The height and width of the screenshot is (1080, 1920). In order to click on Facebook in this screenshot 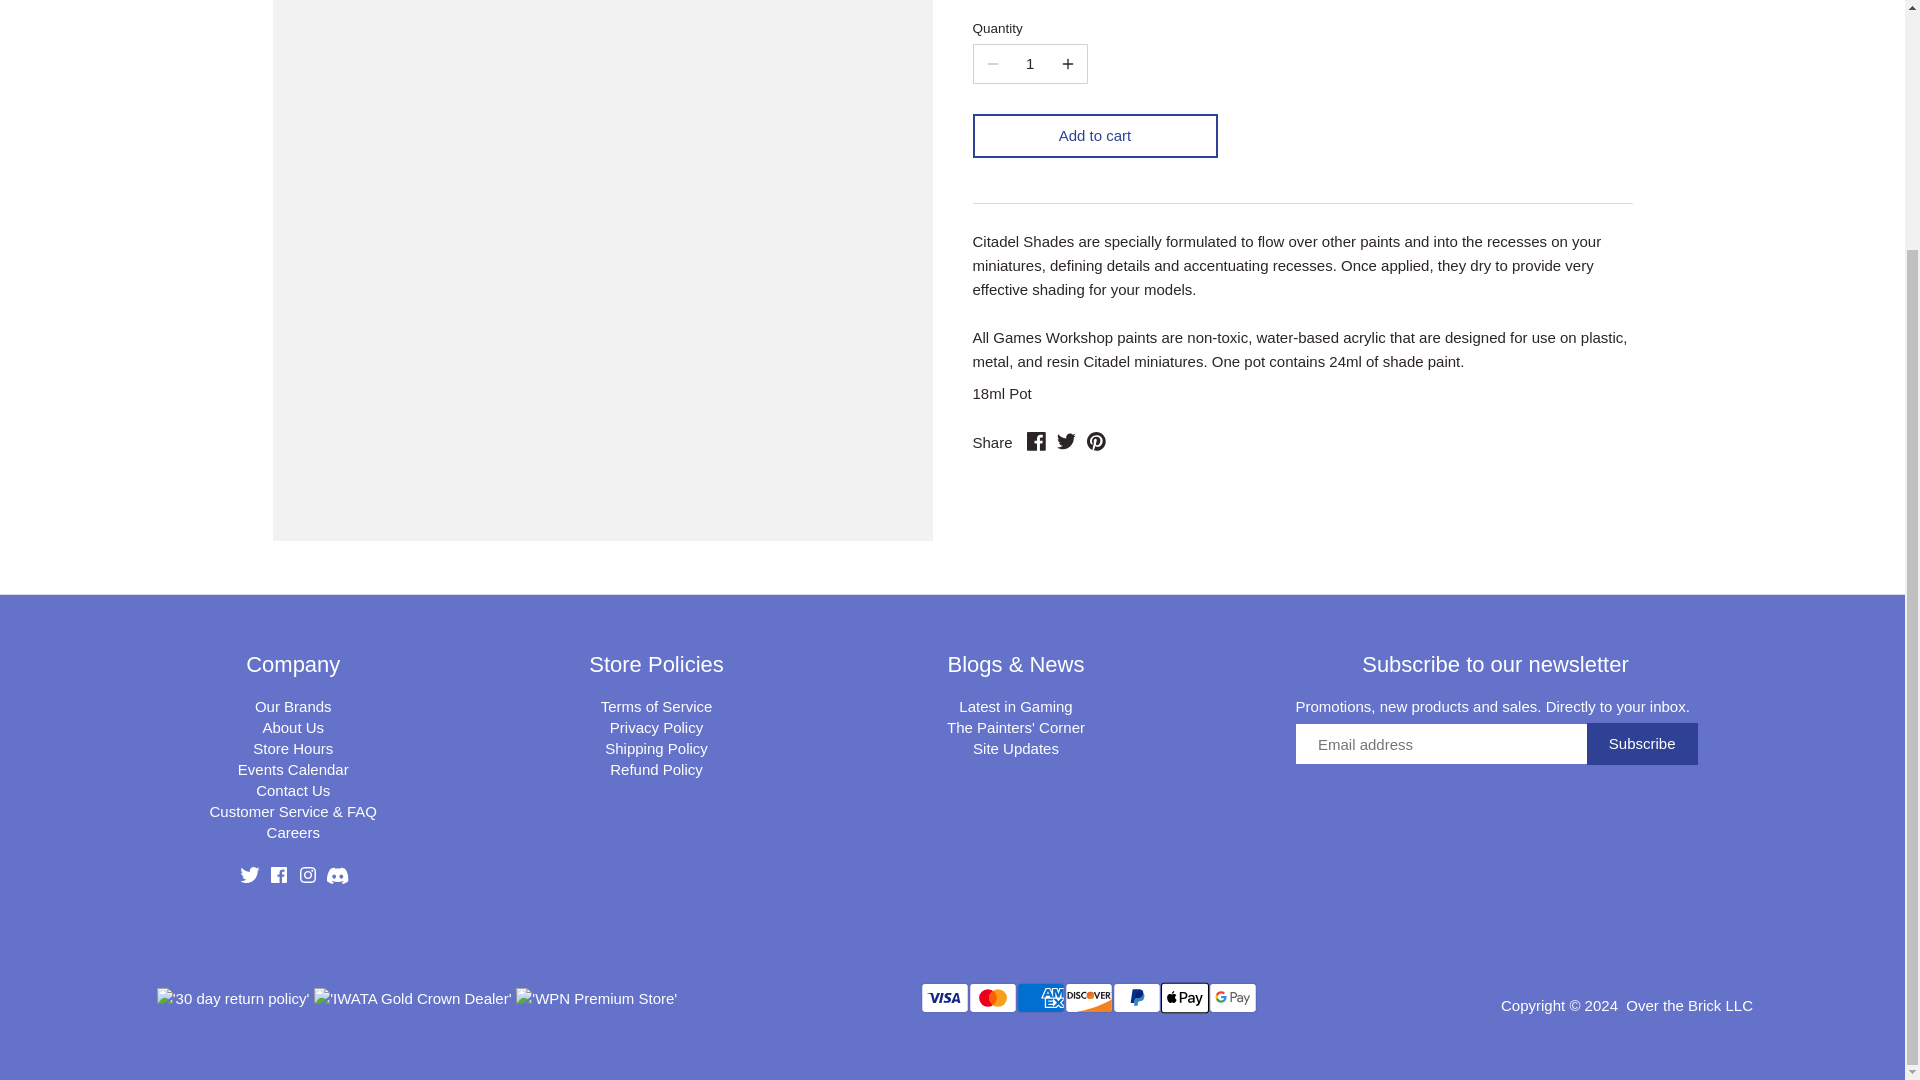, I will do `click(278, 875)`.